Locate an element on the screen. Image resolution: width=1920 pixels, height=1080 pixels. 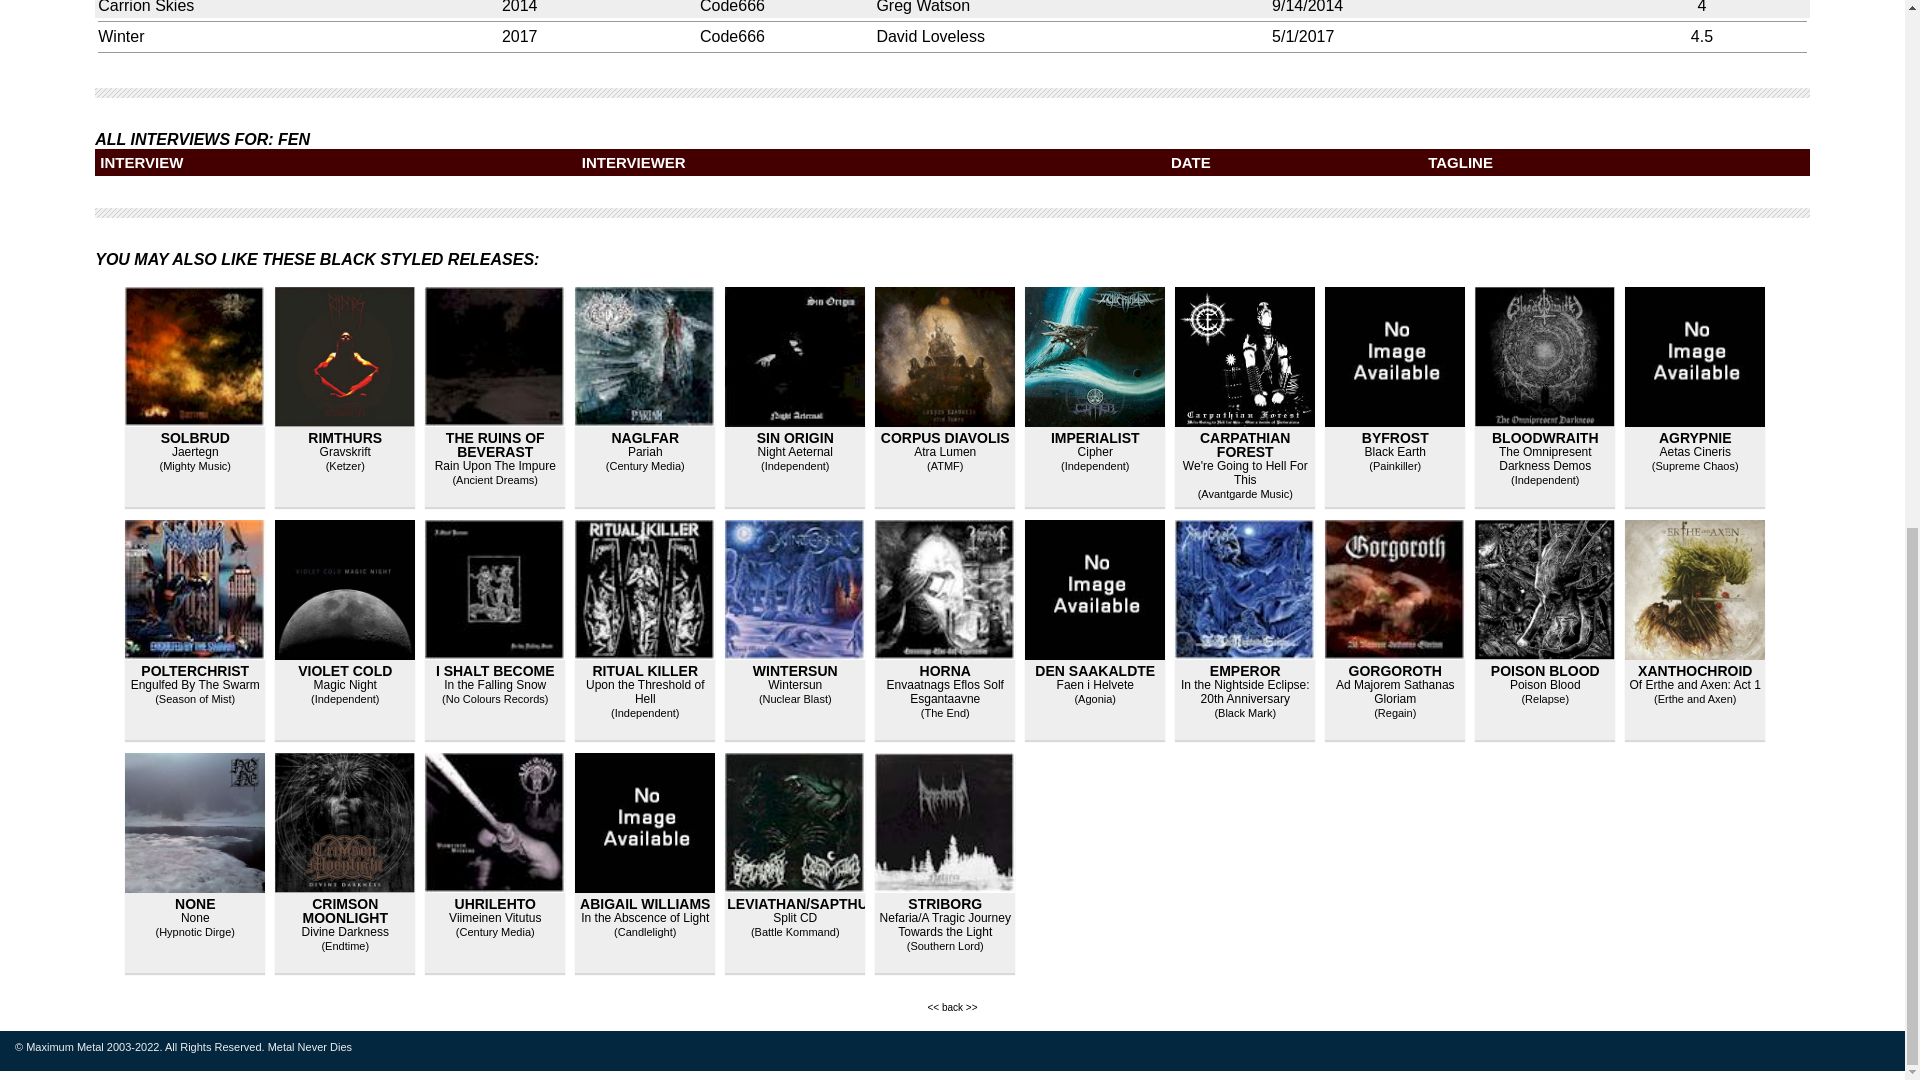
Cipher is located at coordinates (1095, 452).